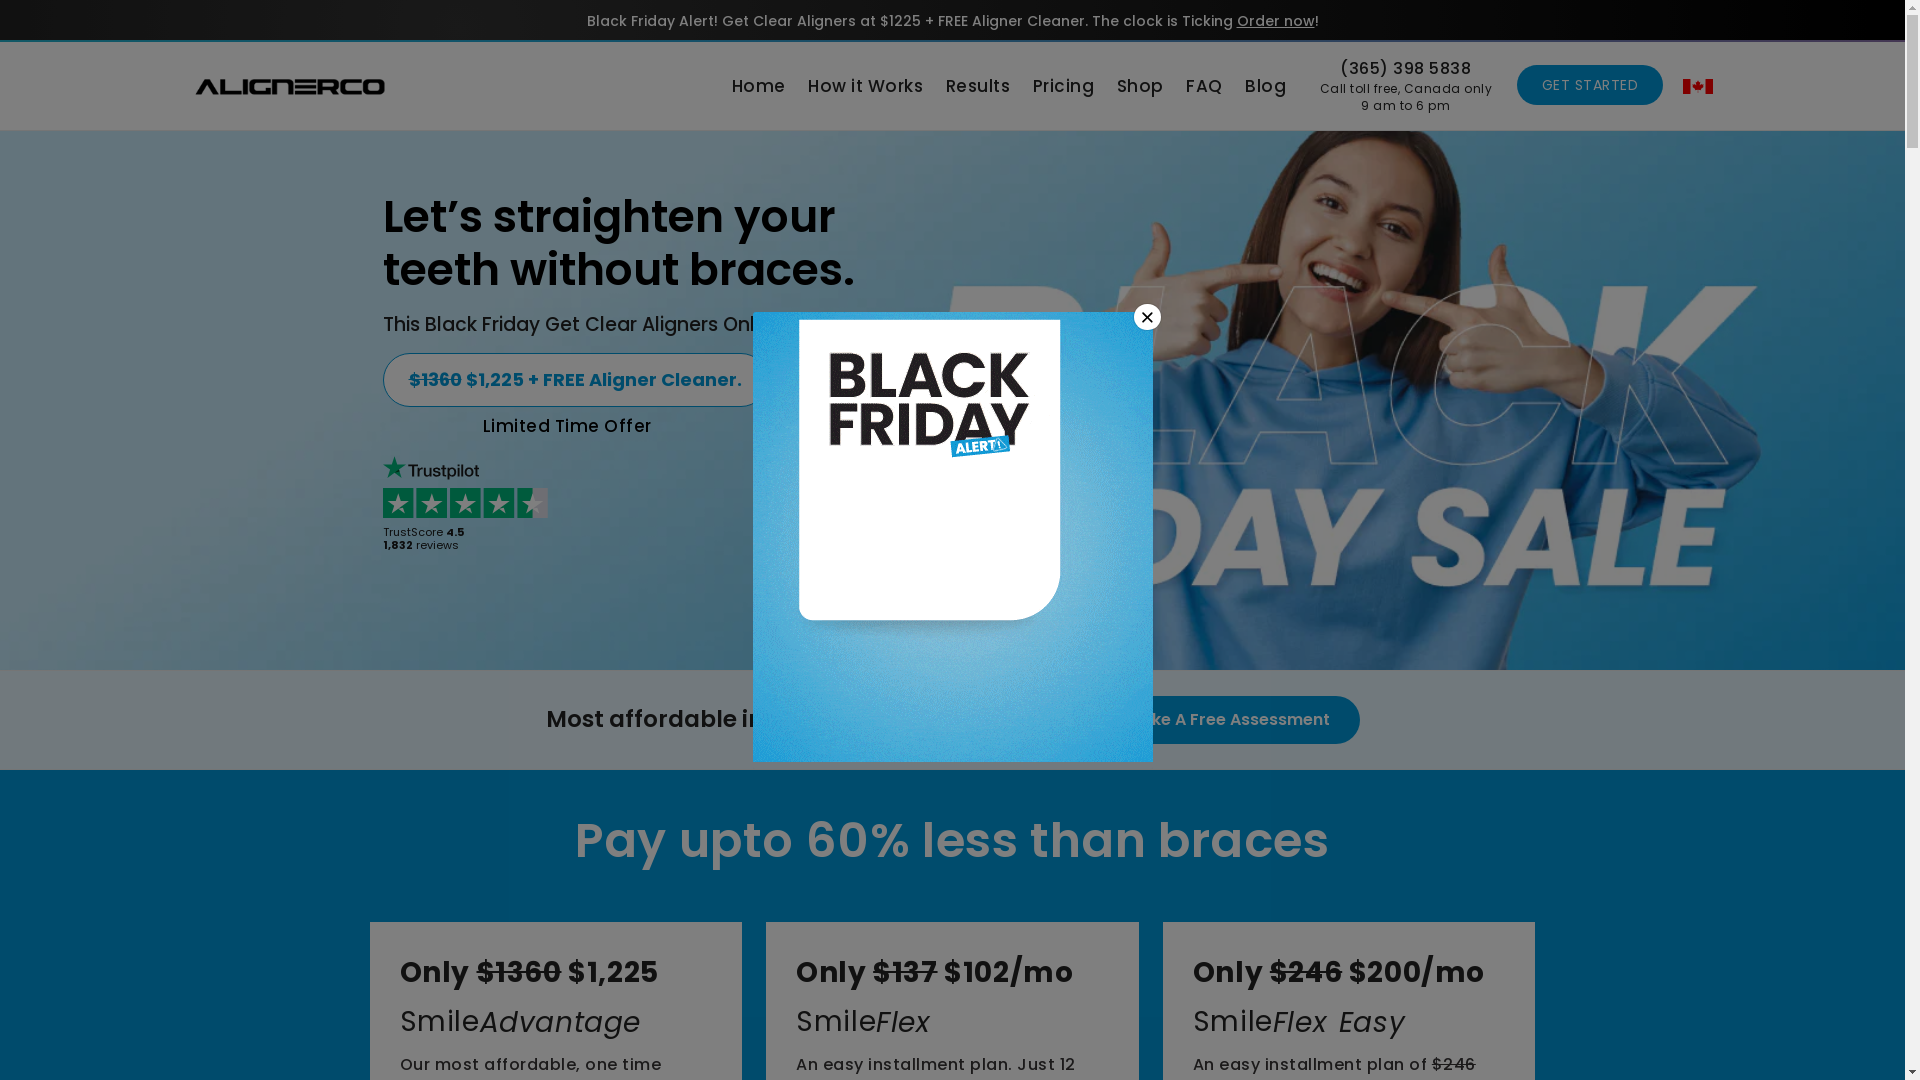 The image size is (1920, 1080). I want to click on How it Works, so click(866, 86).